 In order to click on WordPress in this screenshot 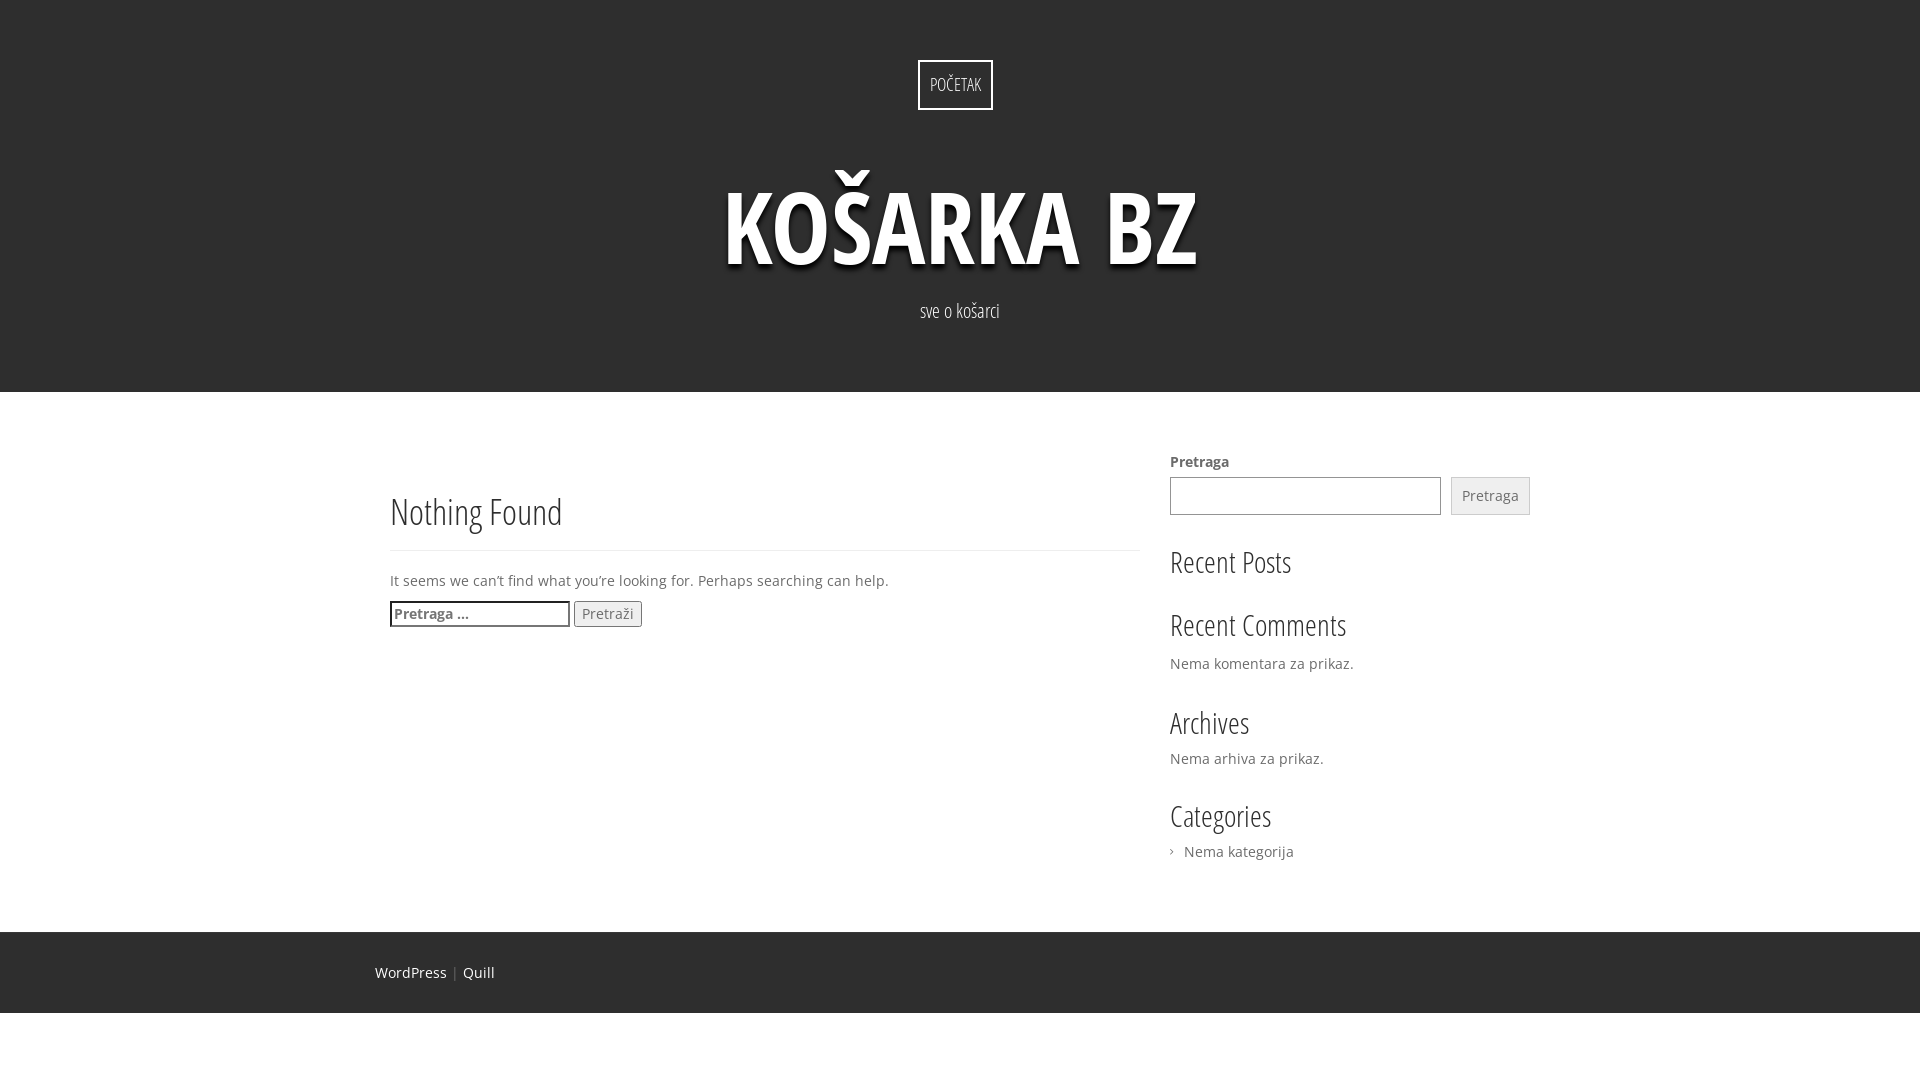, I will do `click(411, 972)`.